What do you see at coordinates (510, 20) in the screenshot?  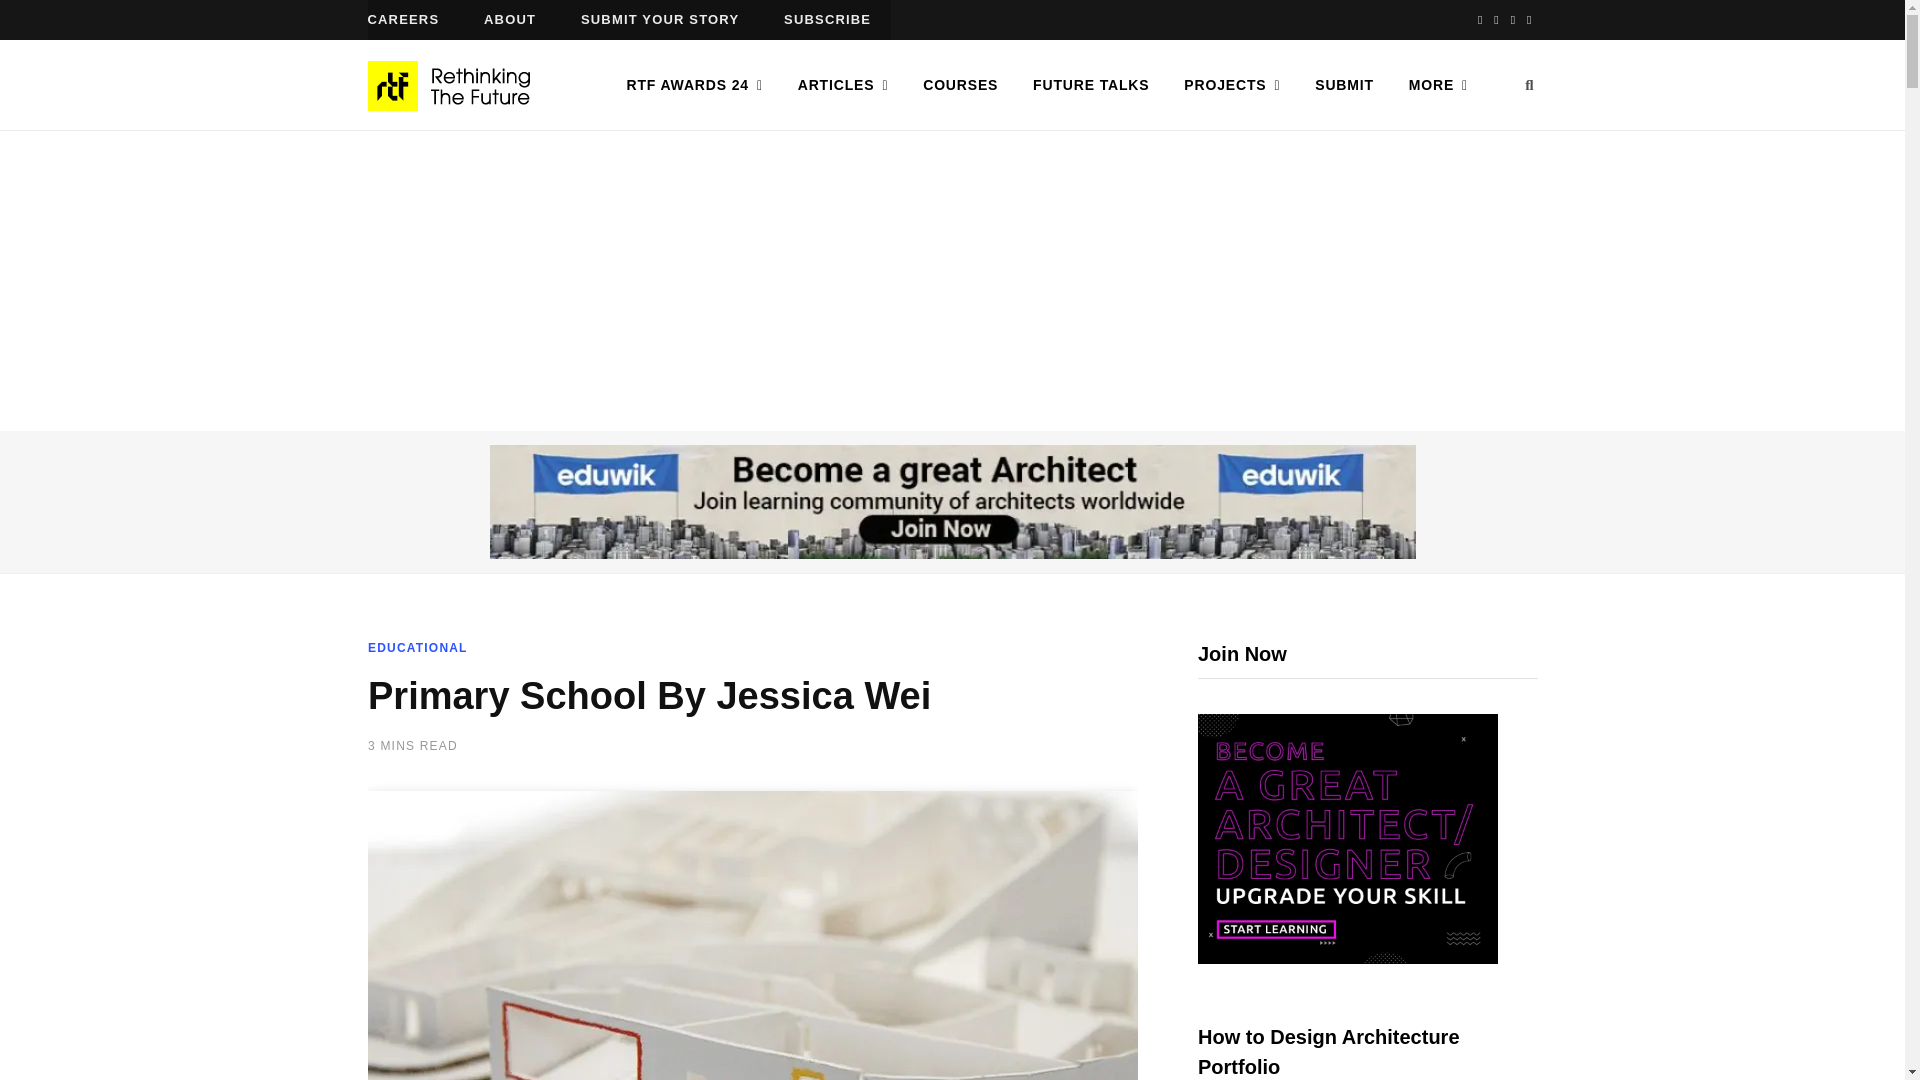 I see `ABOUT` at bounding box center [510, 20].